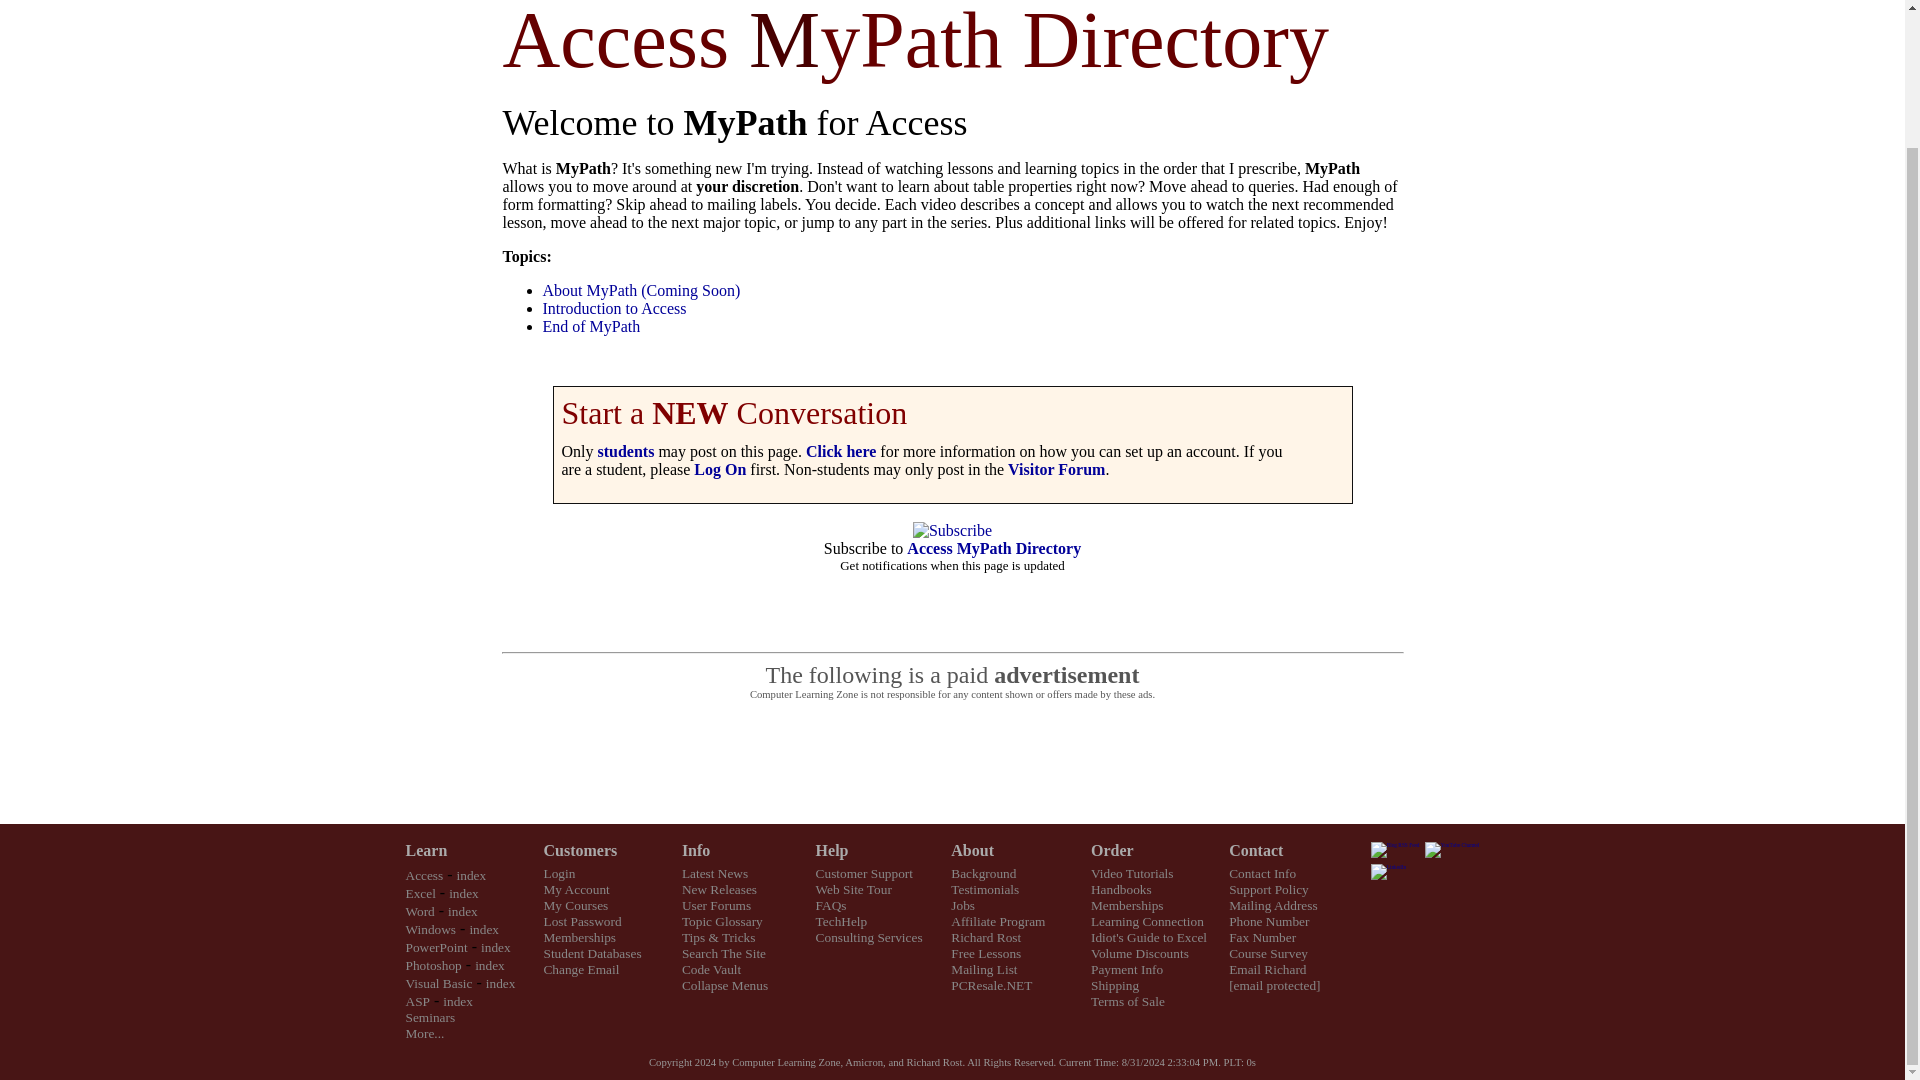  I want to click on Learn, so click(426, 850).